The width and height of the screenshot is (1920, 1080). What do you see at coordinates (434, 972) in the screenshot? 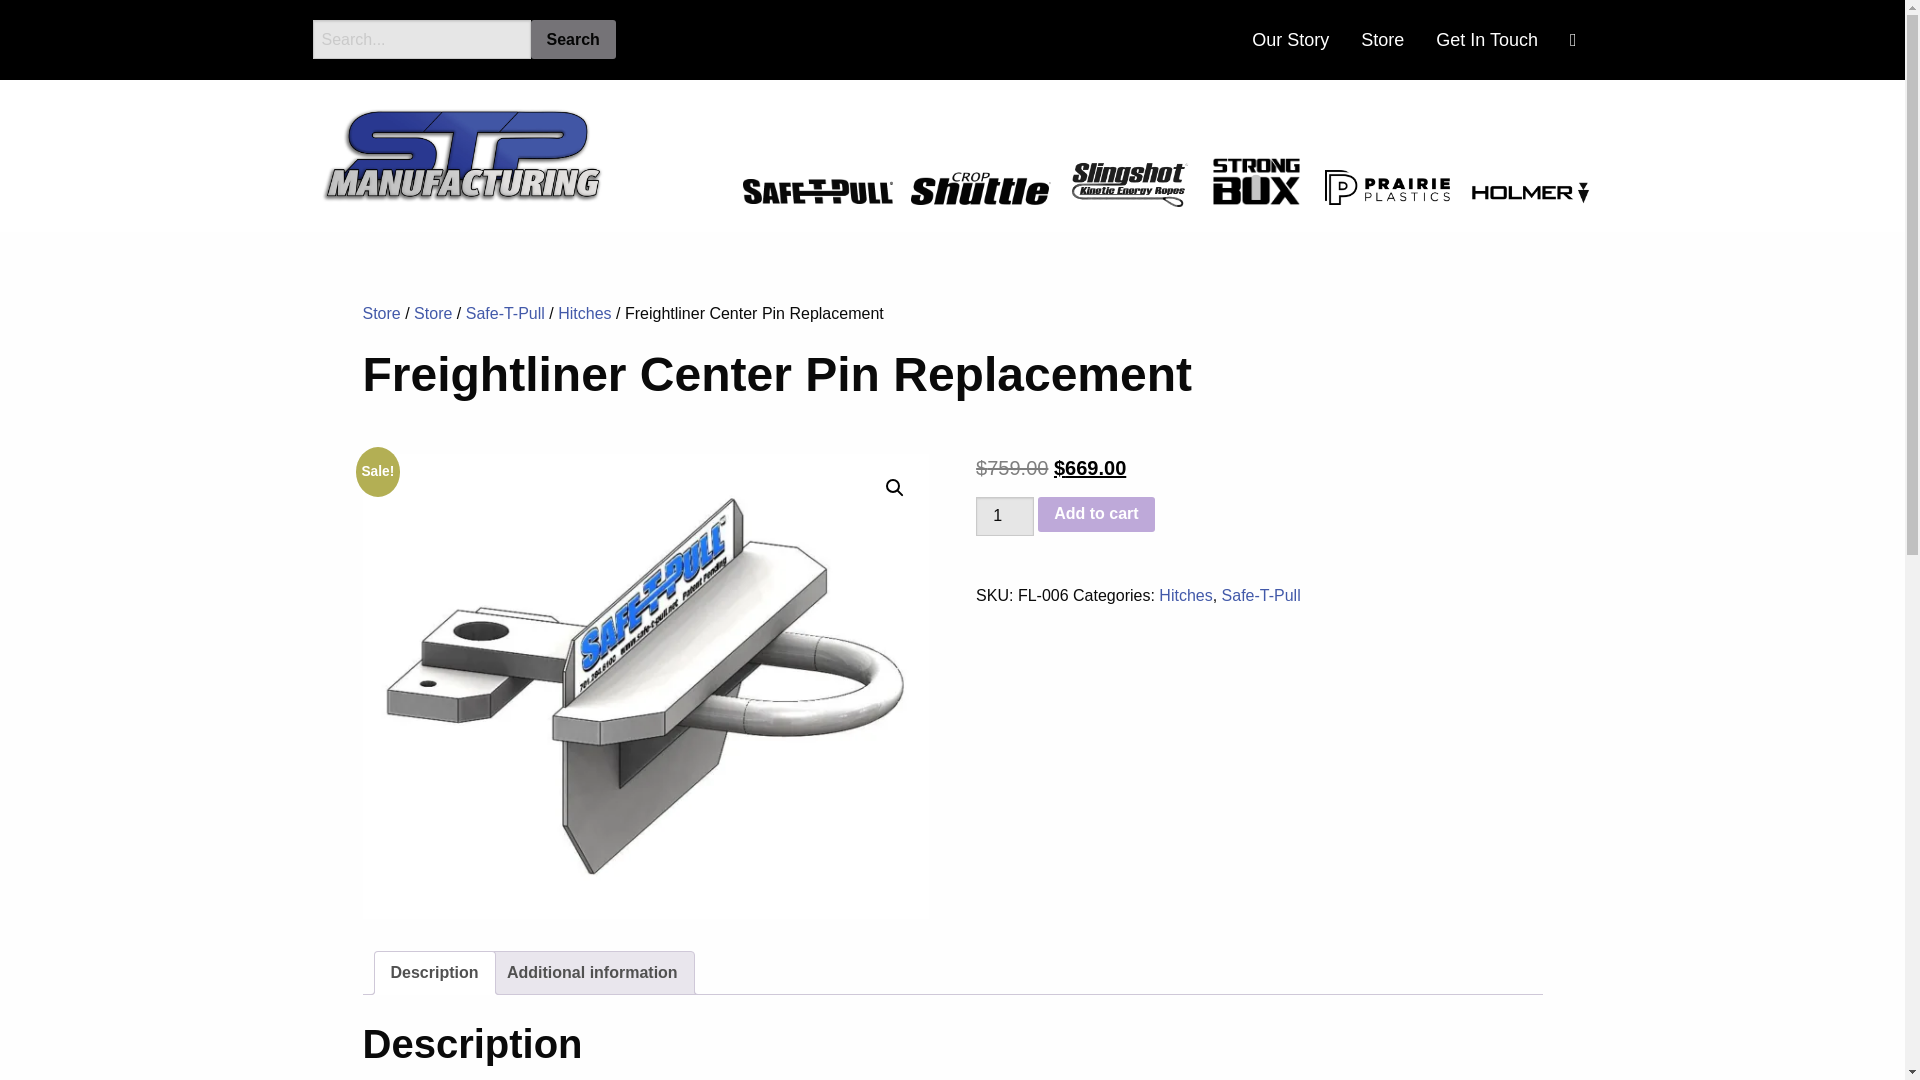
I see `Description` at bounding box center [434, 972].